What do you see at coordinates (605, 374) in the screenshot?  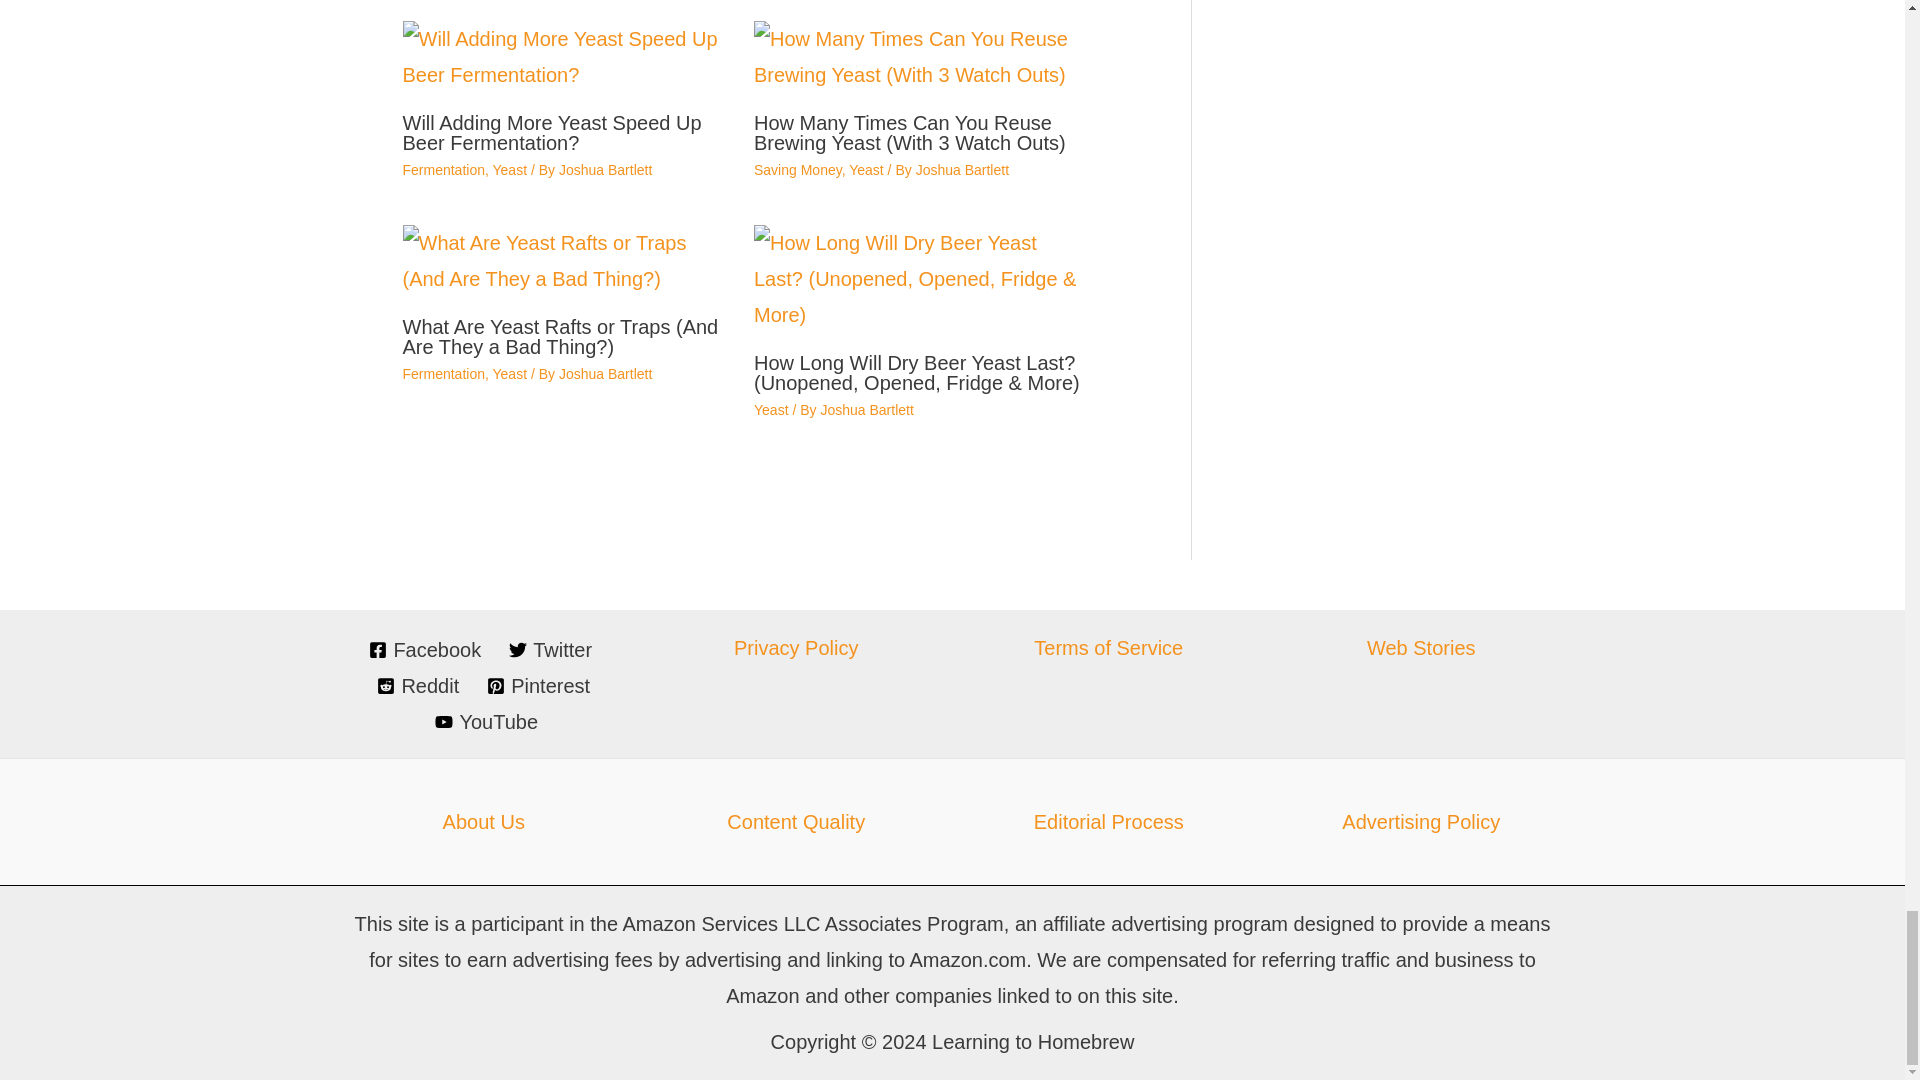 I see `View all posts by Joshua Bartlett` at bounding box center [605, 374].